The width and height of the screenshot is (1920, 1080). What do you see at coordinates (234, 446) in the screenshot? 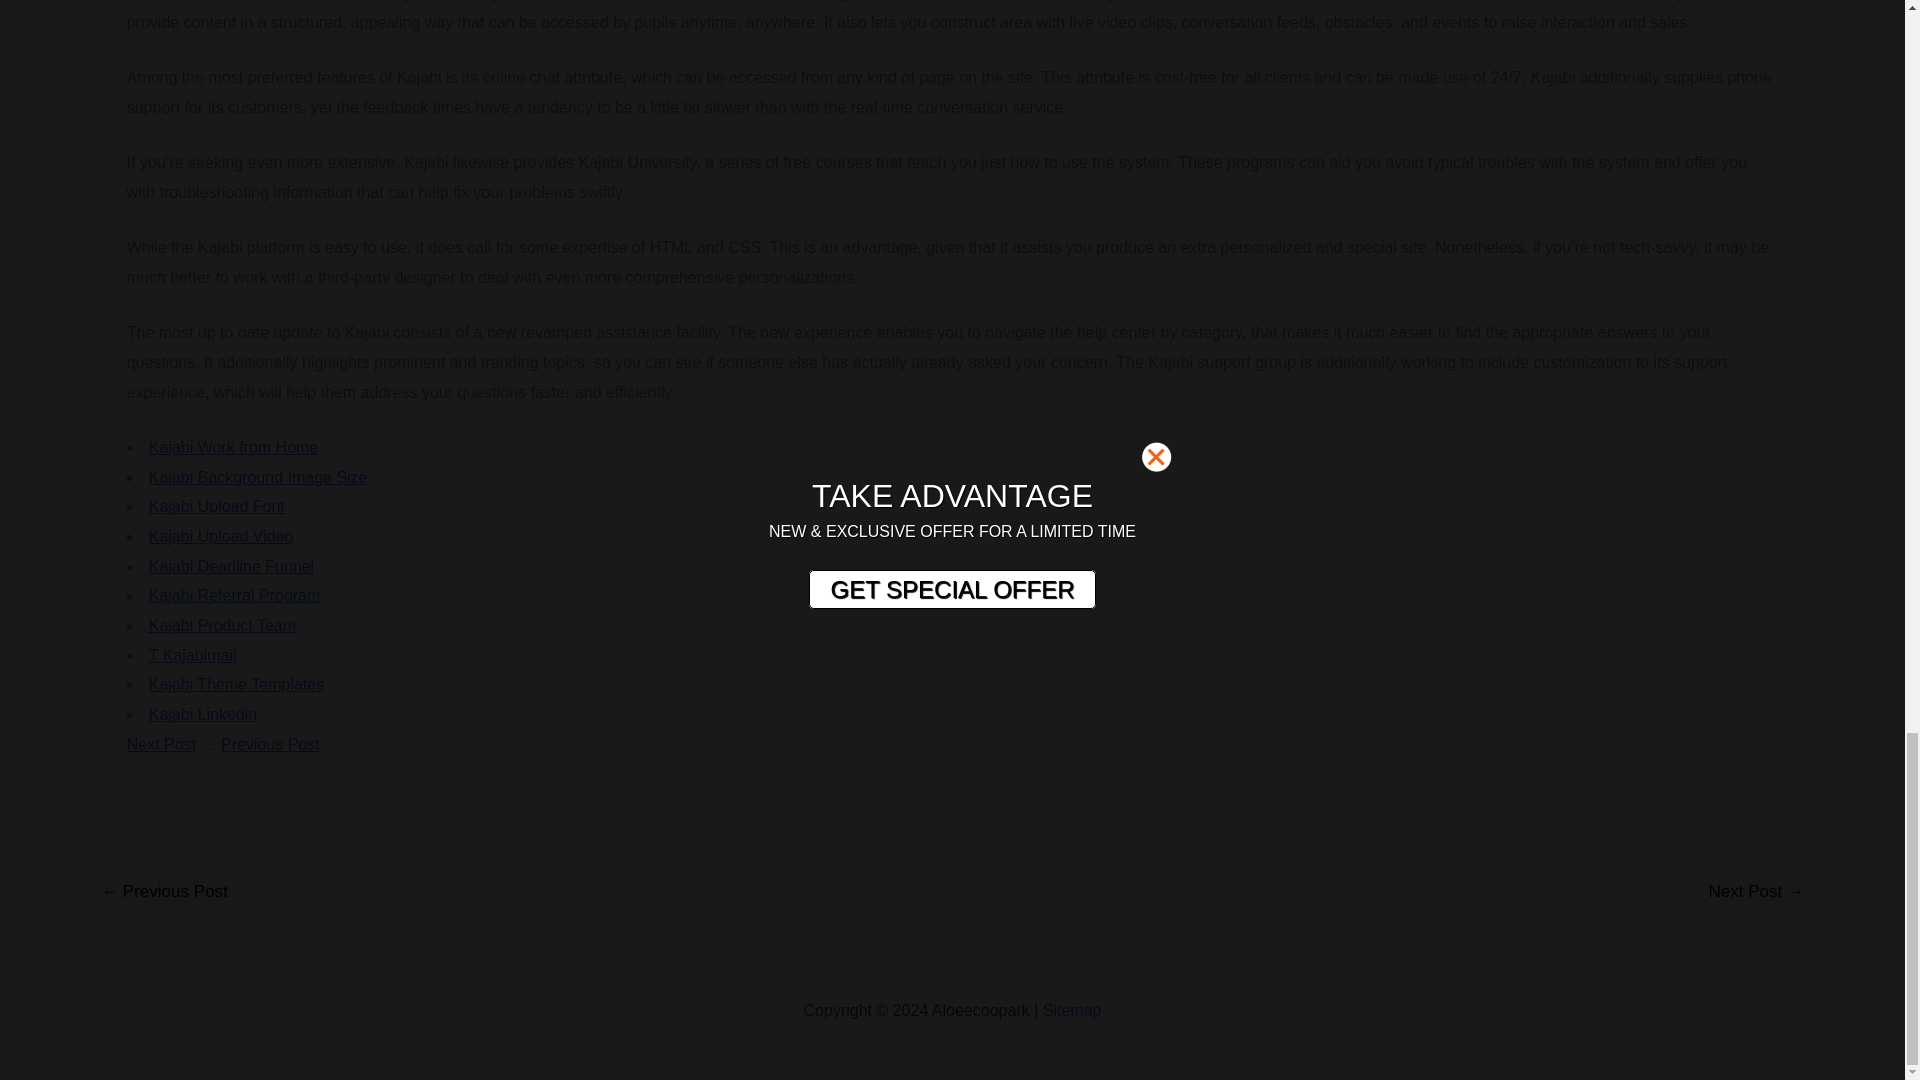
I see `Kajabi Work from Home` at bounding box center [234, 446].